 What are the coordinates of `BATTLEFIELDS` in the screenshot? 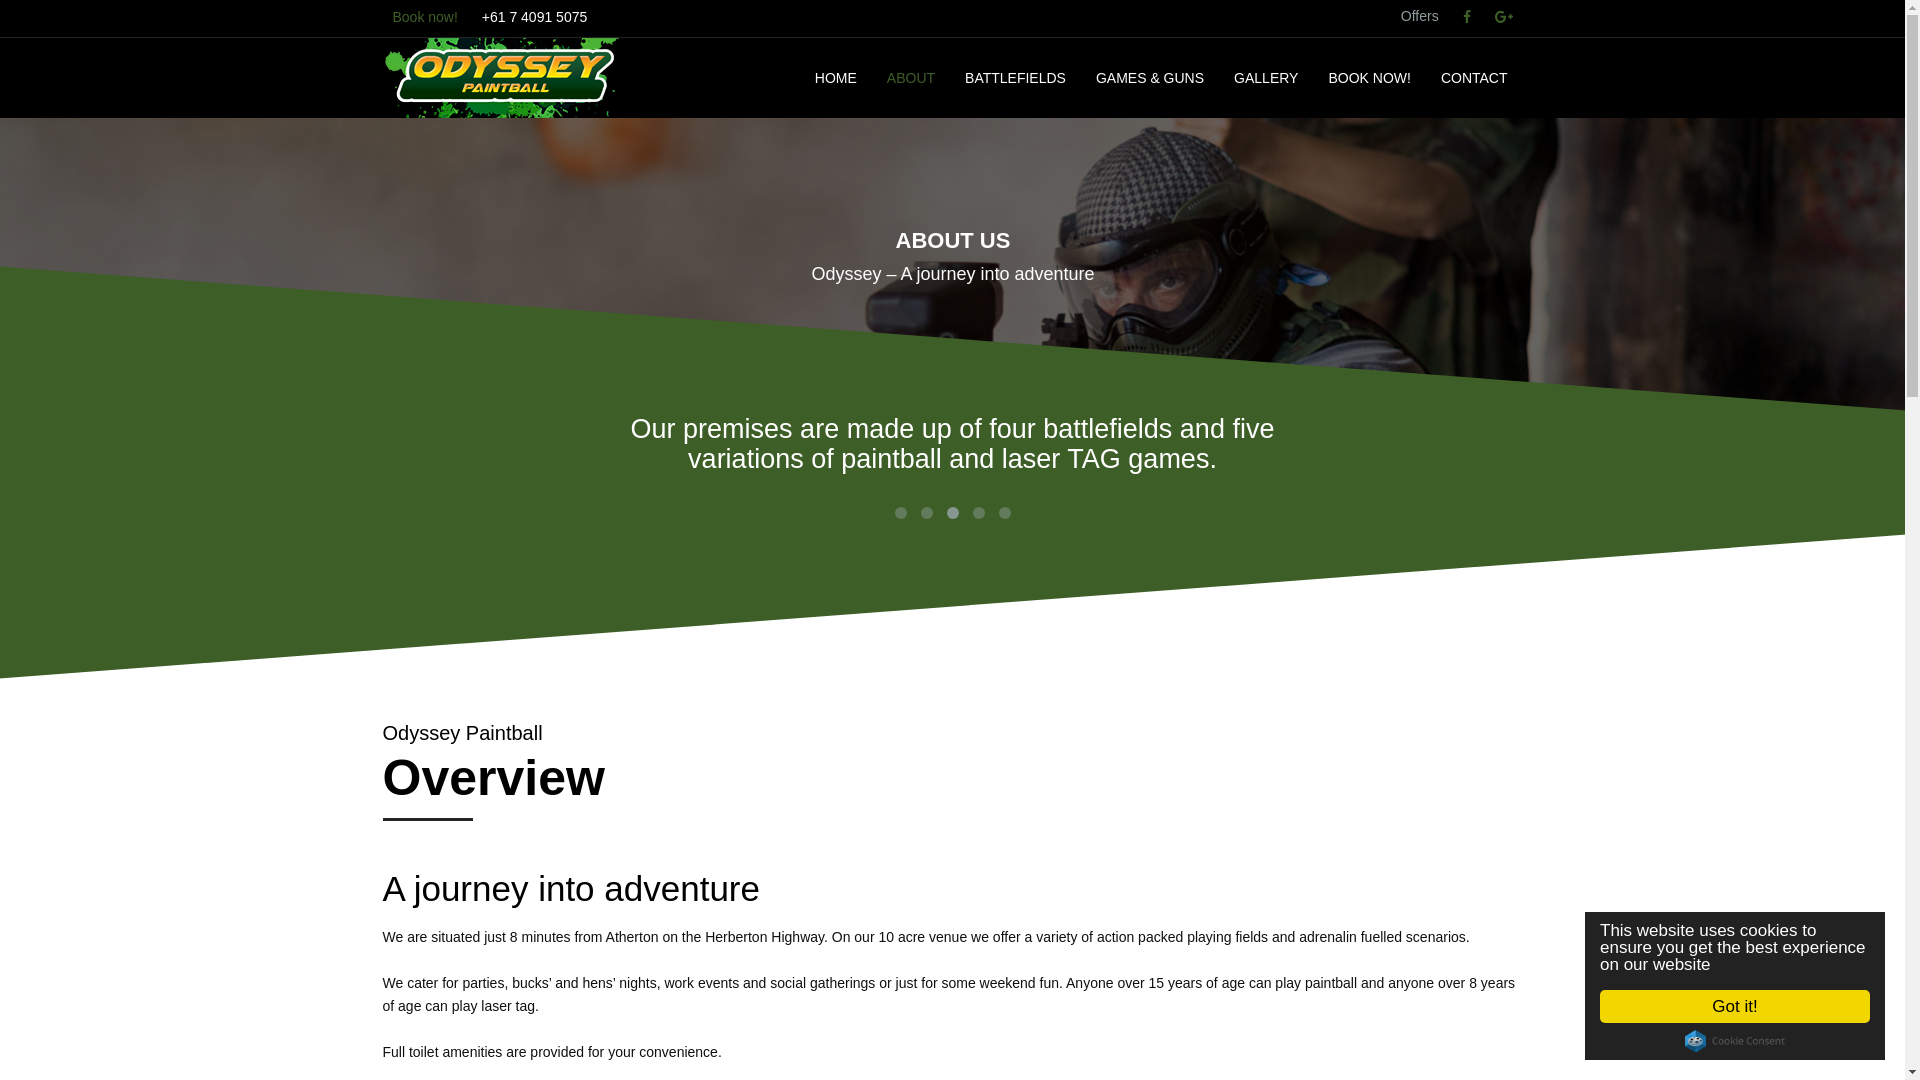 It's located at (1016, 78).